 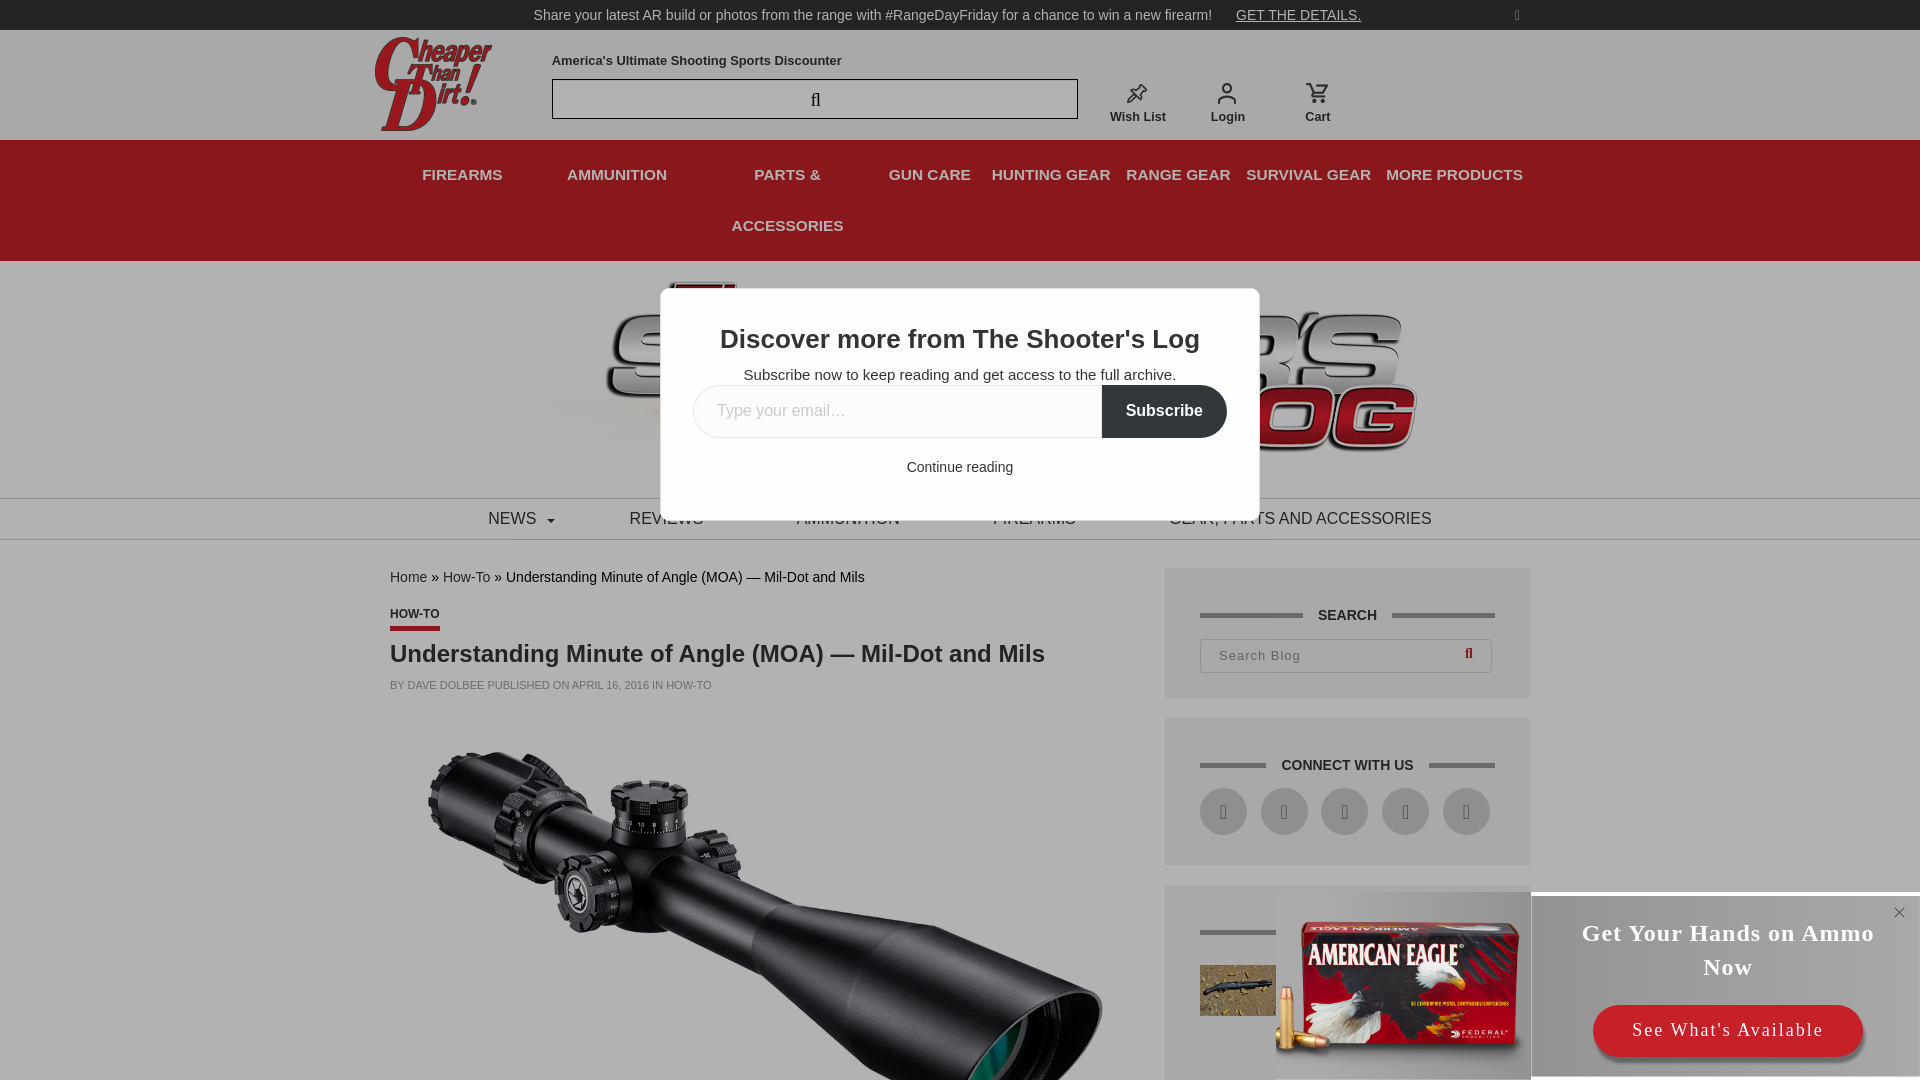 What do you see at coordinates (434, 82) in the screenshot?
I see `cheaper-than-dirt brand` at bounding box center [434, 82].